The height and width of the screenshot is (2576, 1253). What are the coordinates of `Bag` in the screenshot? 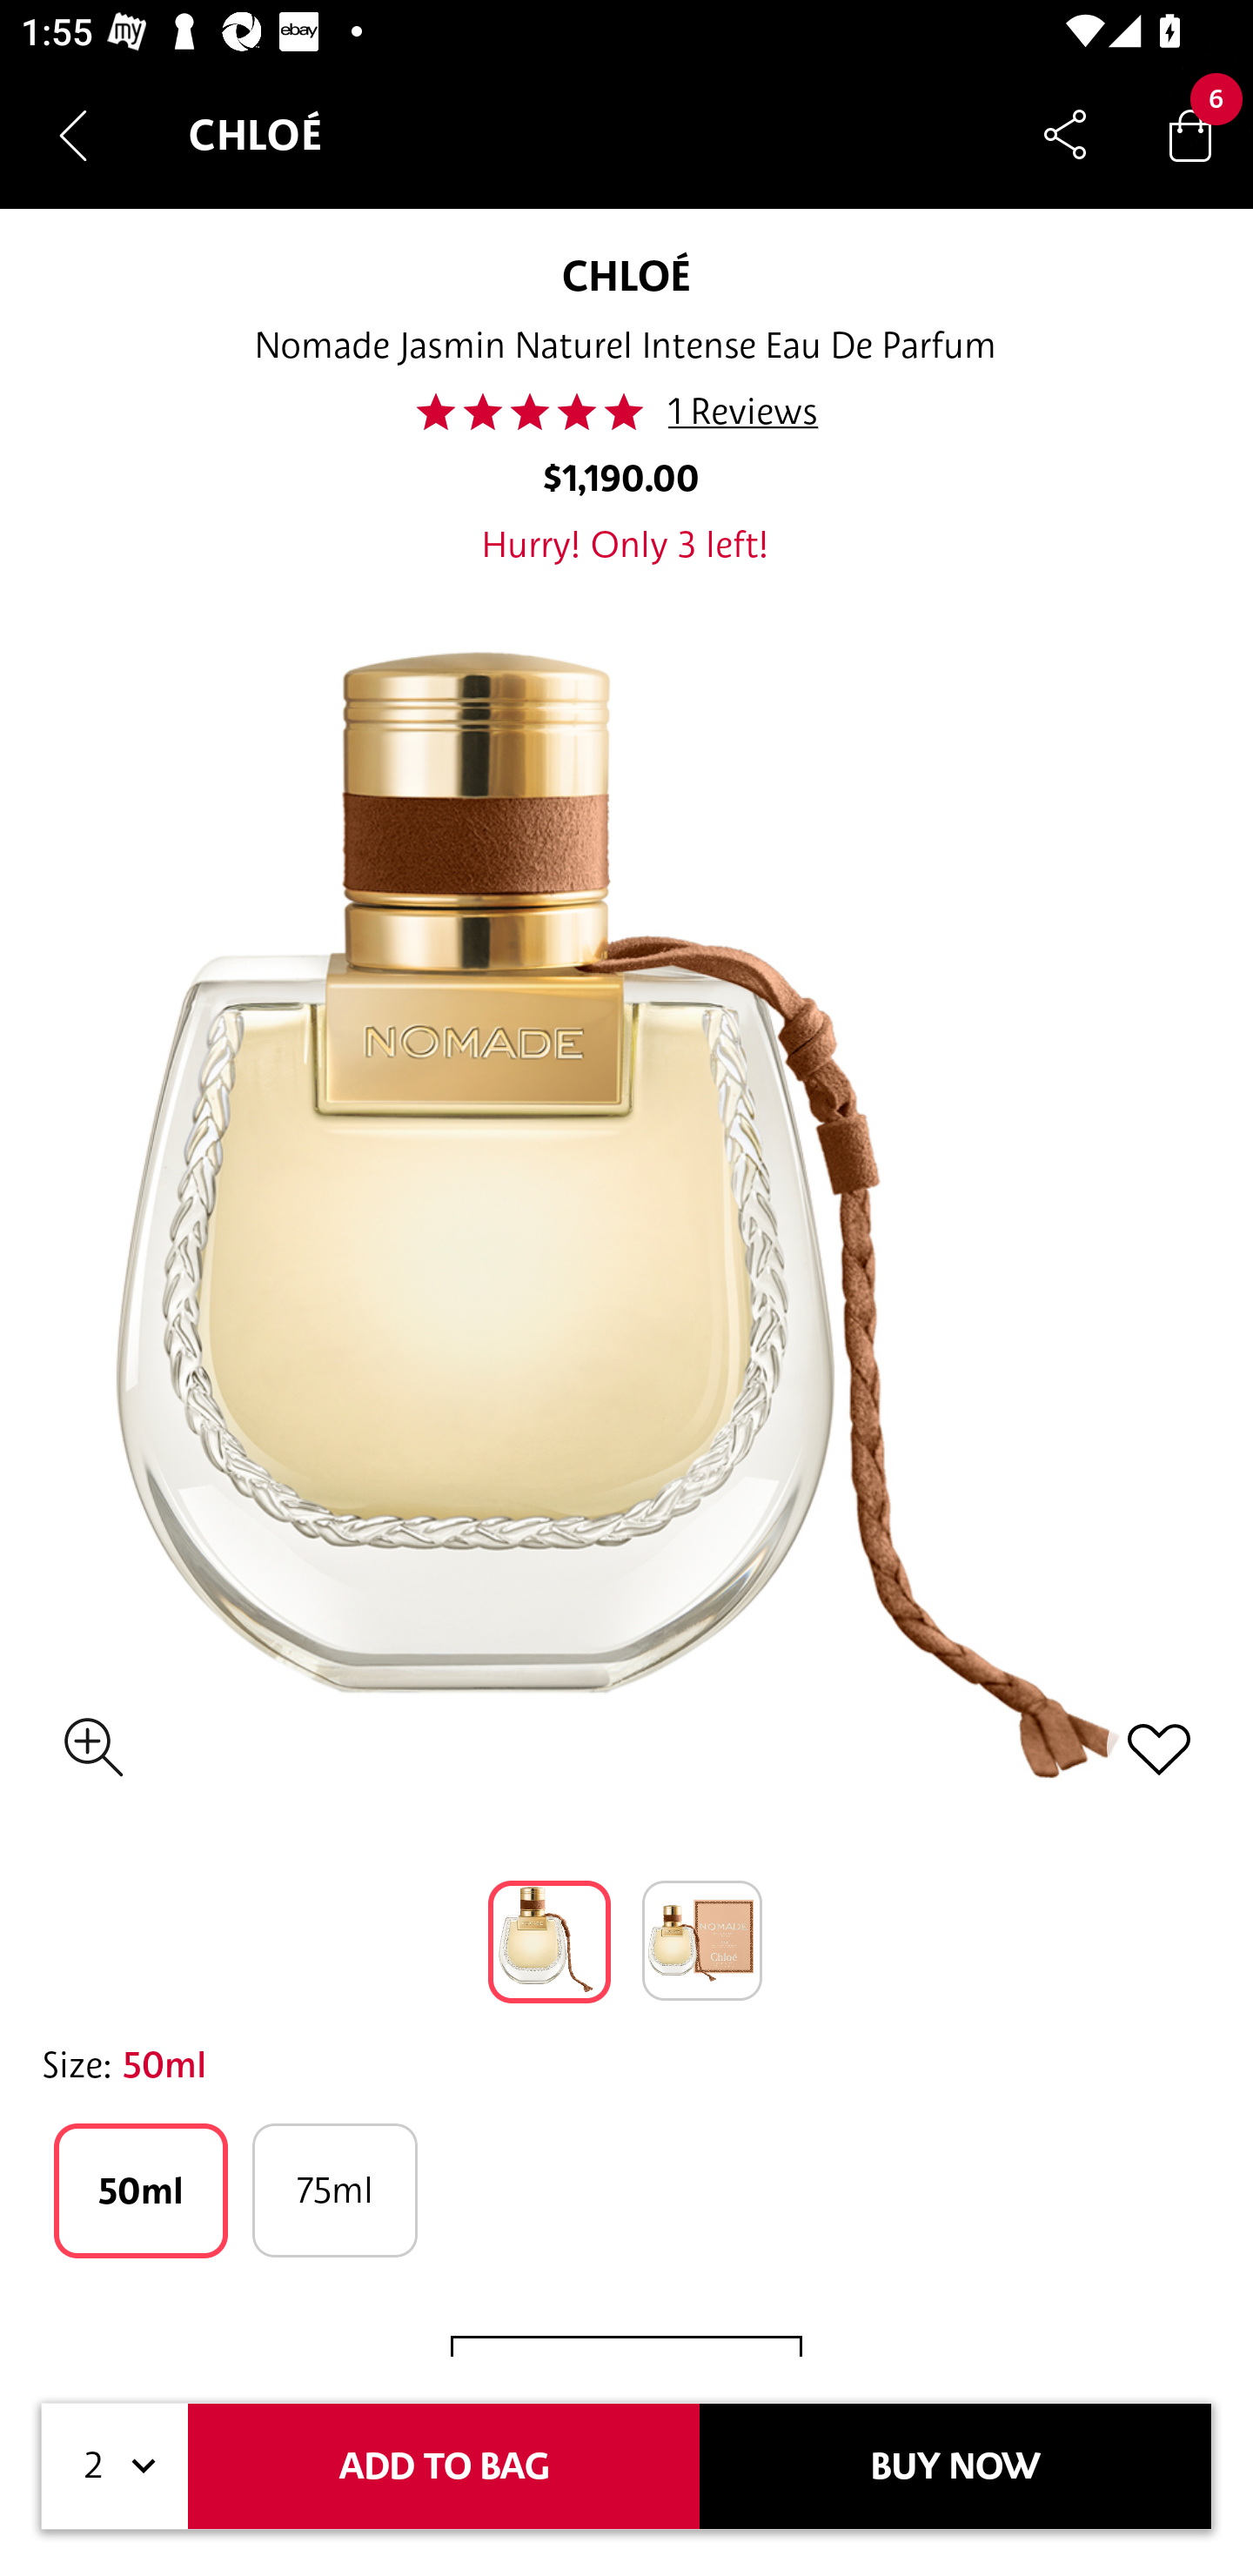 It's located at (1190, 134).